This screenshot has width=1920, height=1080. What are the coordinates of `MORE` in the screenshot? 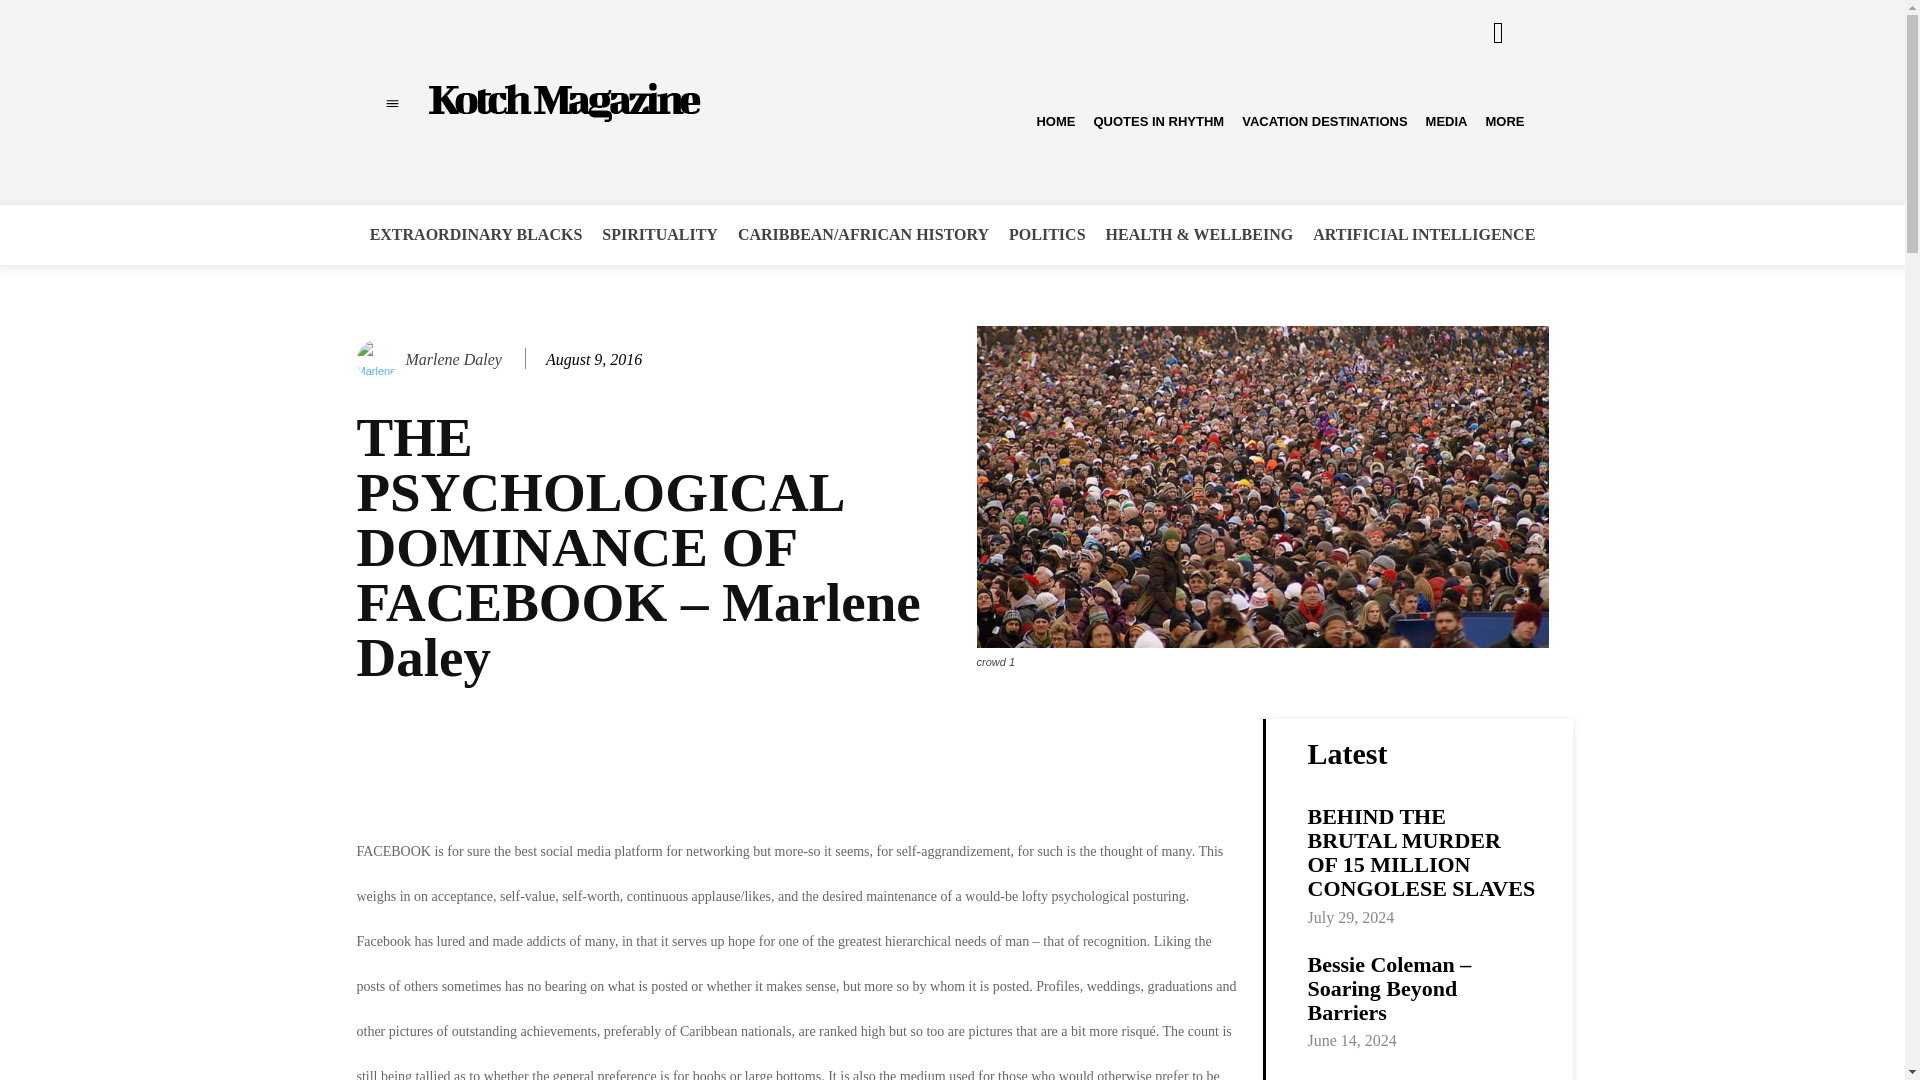 It's located at (1504, 121).